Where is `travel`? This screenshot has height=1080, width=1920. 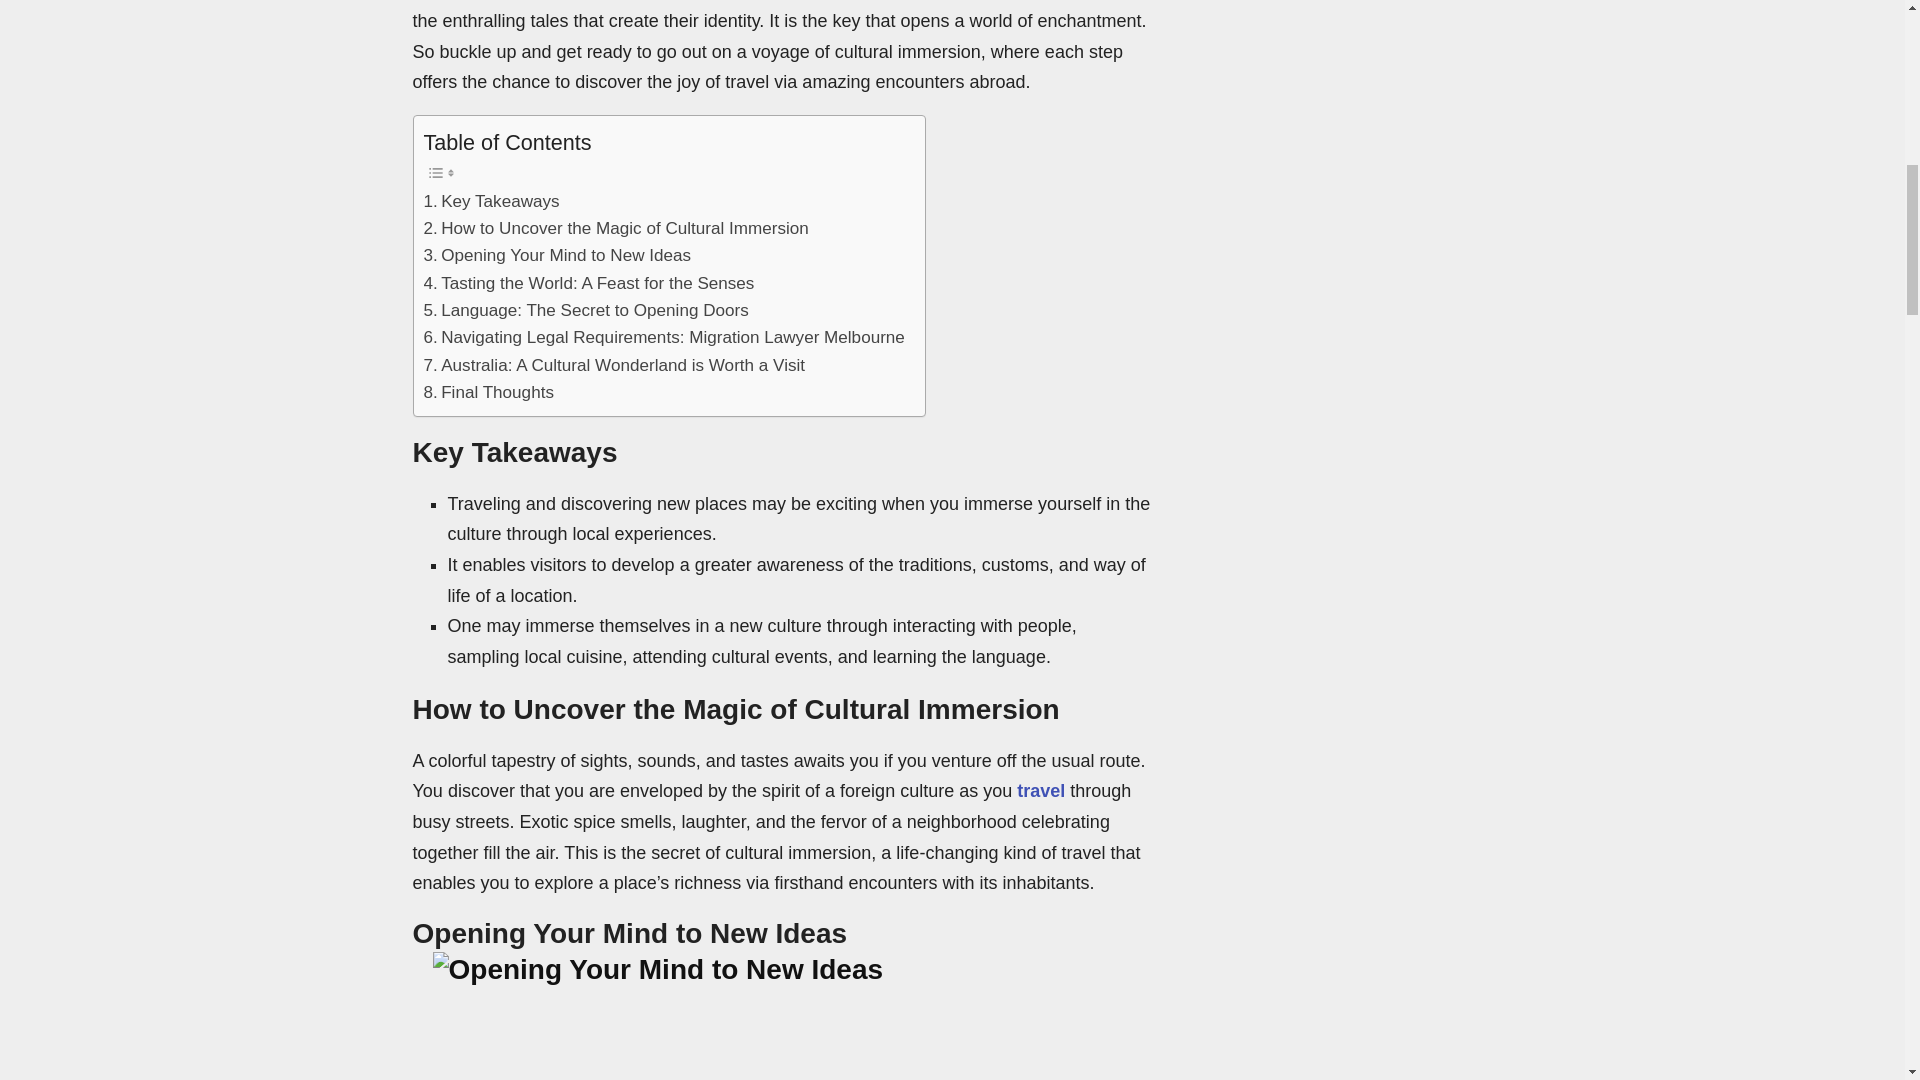 travel is located at coordinates (1041, 790).